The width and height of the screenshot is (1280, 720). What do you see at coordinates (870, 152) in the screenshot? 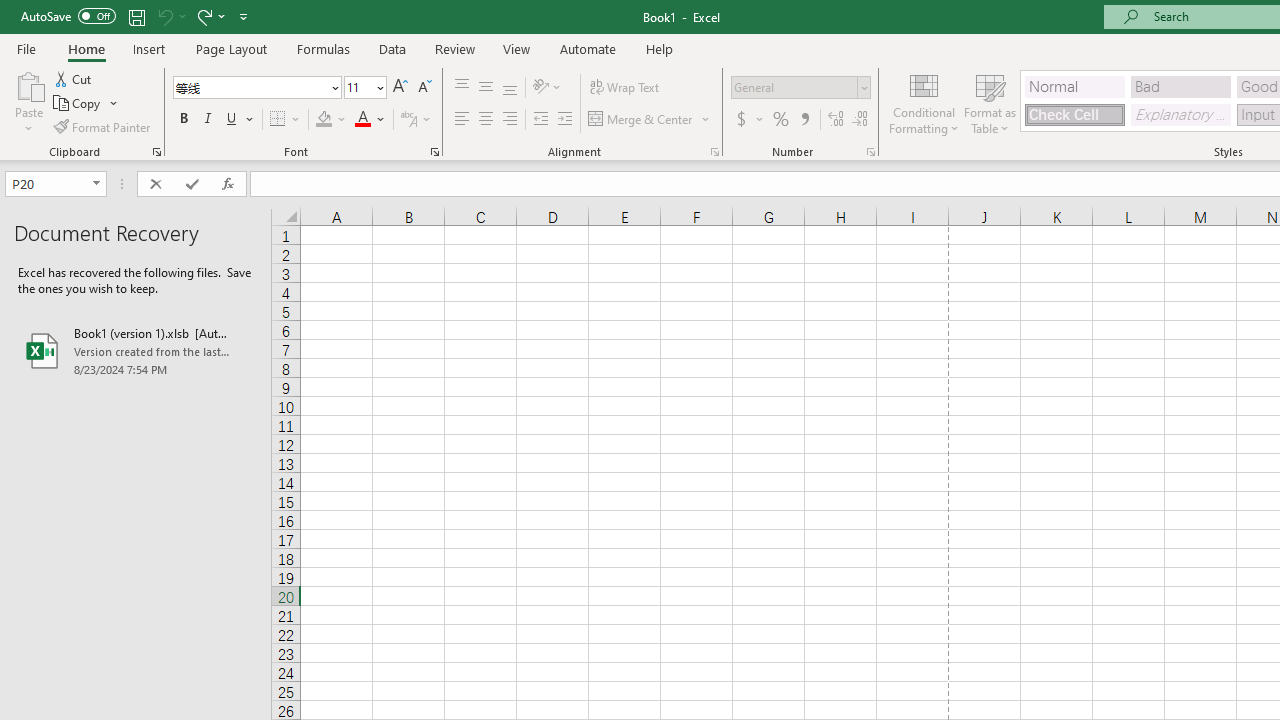
I see `Format Cell Number` at bounding box center [870, 152].